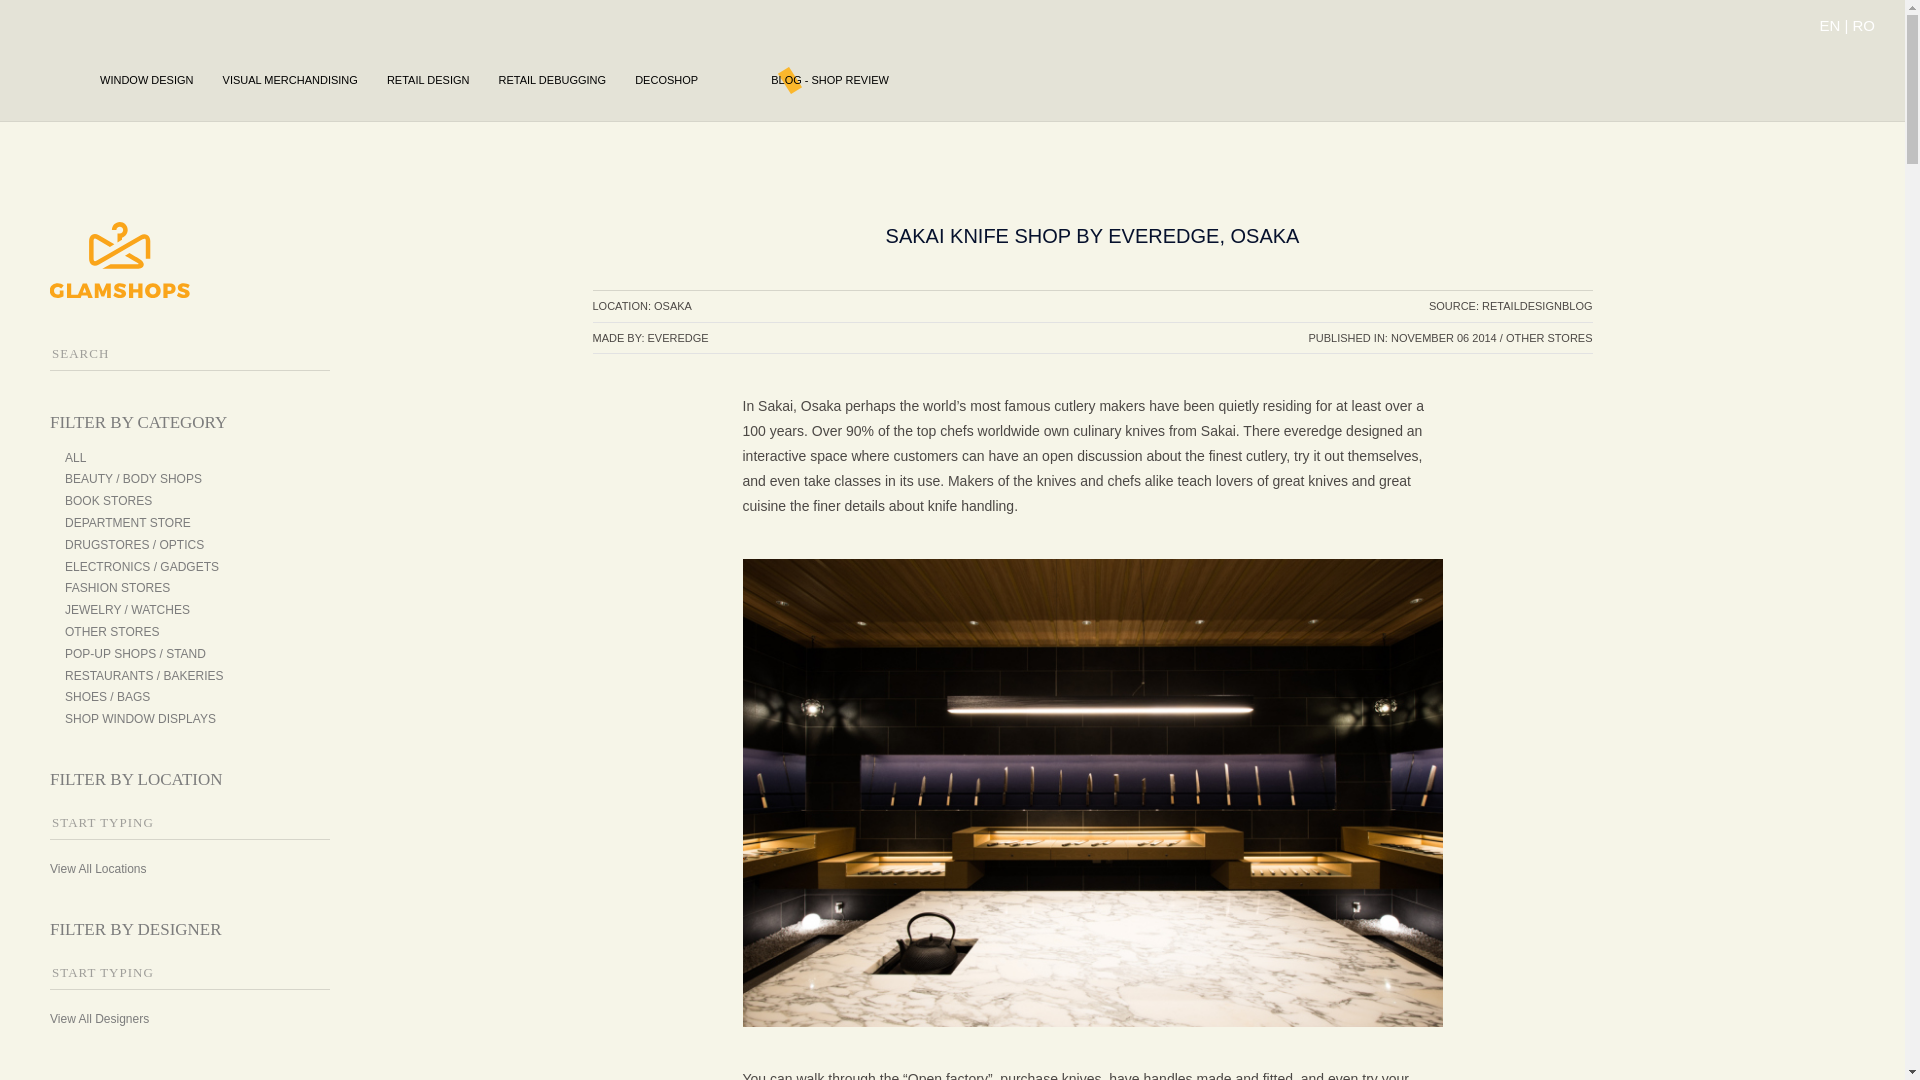 Image resolution: width=1920 pixels, height=1080 pixels. What do you see at coordinates (830, 81) in the screenshot?
I see `BLOG - SHOP REVIEW` at bounding box center [830, 81].